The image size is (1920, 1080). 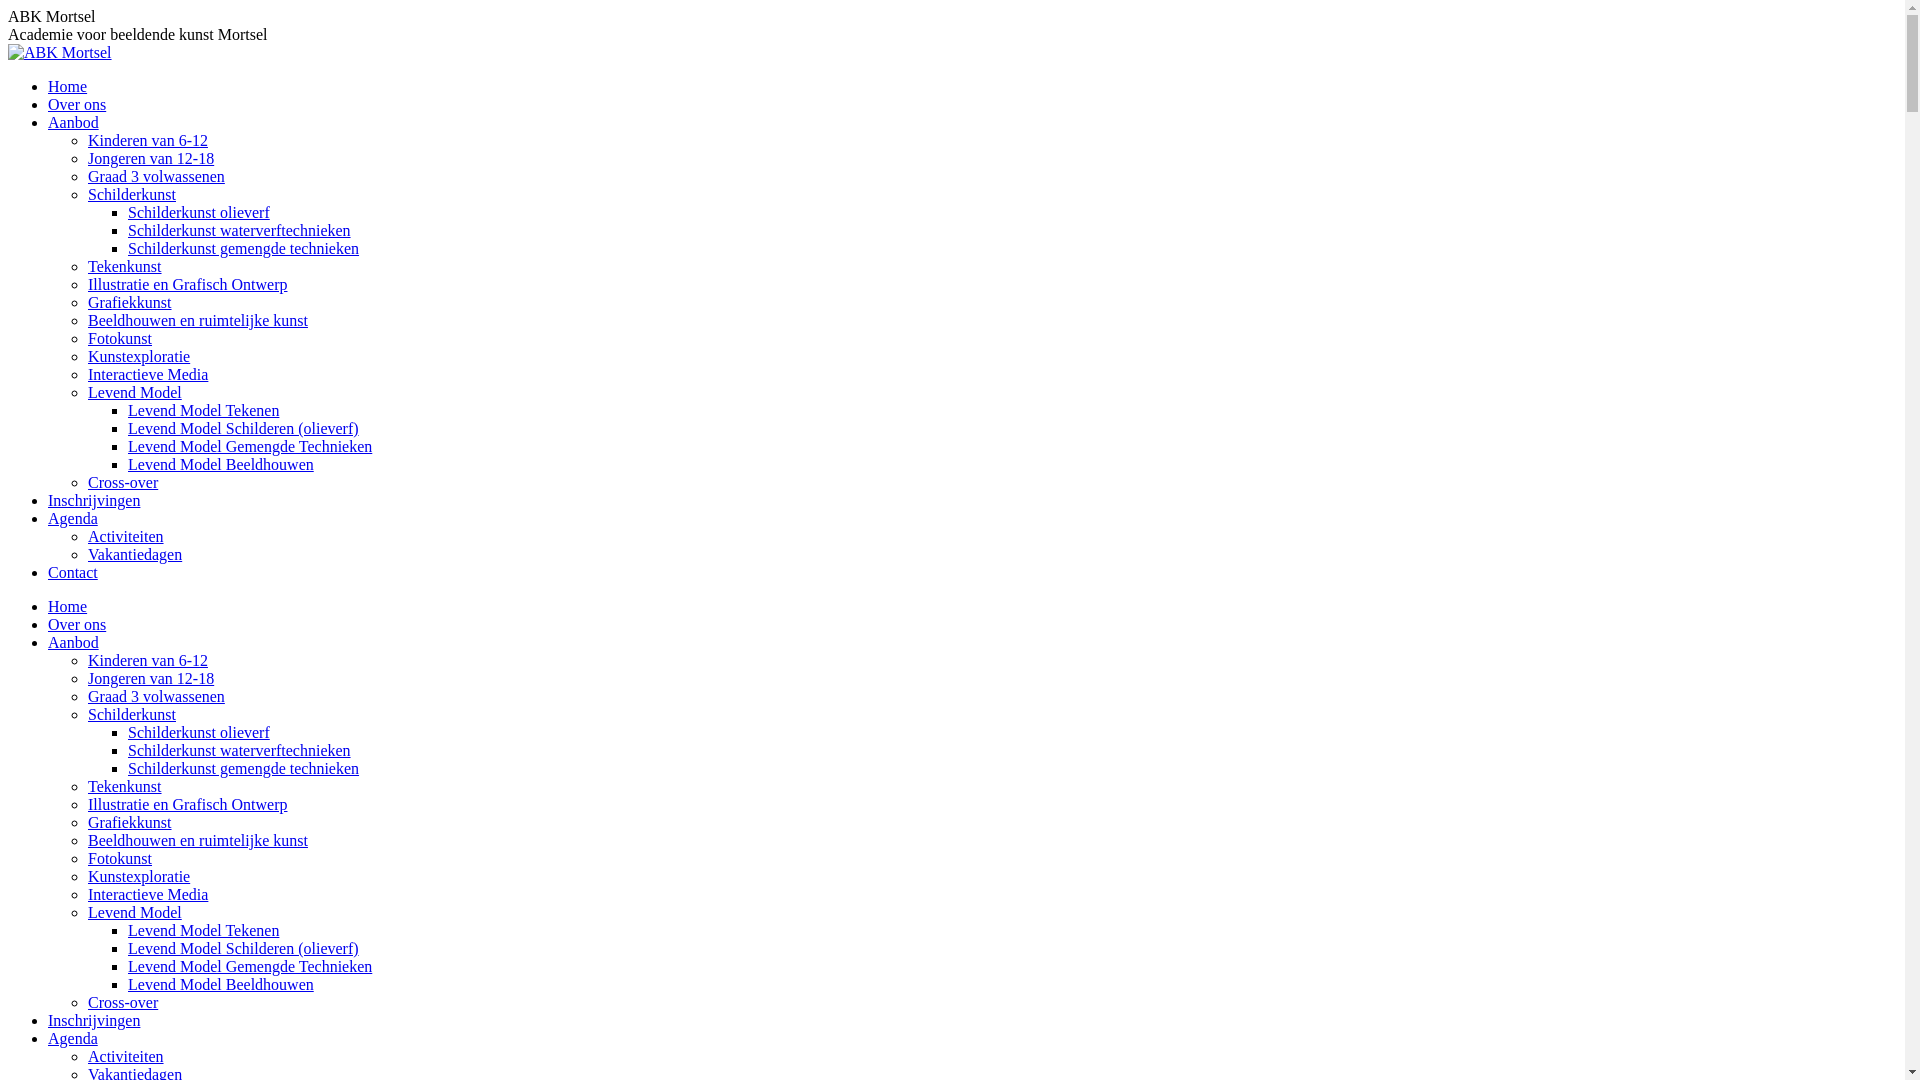 What do you see at coordinates (240, 230) in the screenshot?
I see `Schilderkunst waterverftechnieken` at bounding box center [240, 230].